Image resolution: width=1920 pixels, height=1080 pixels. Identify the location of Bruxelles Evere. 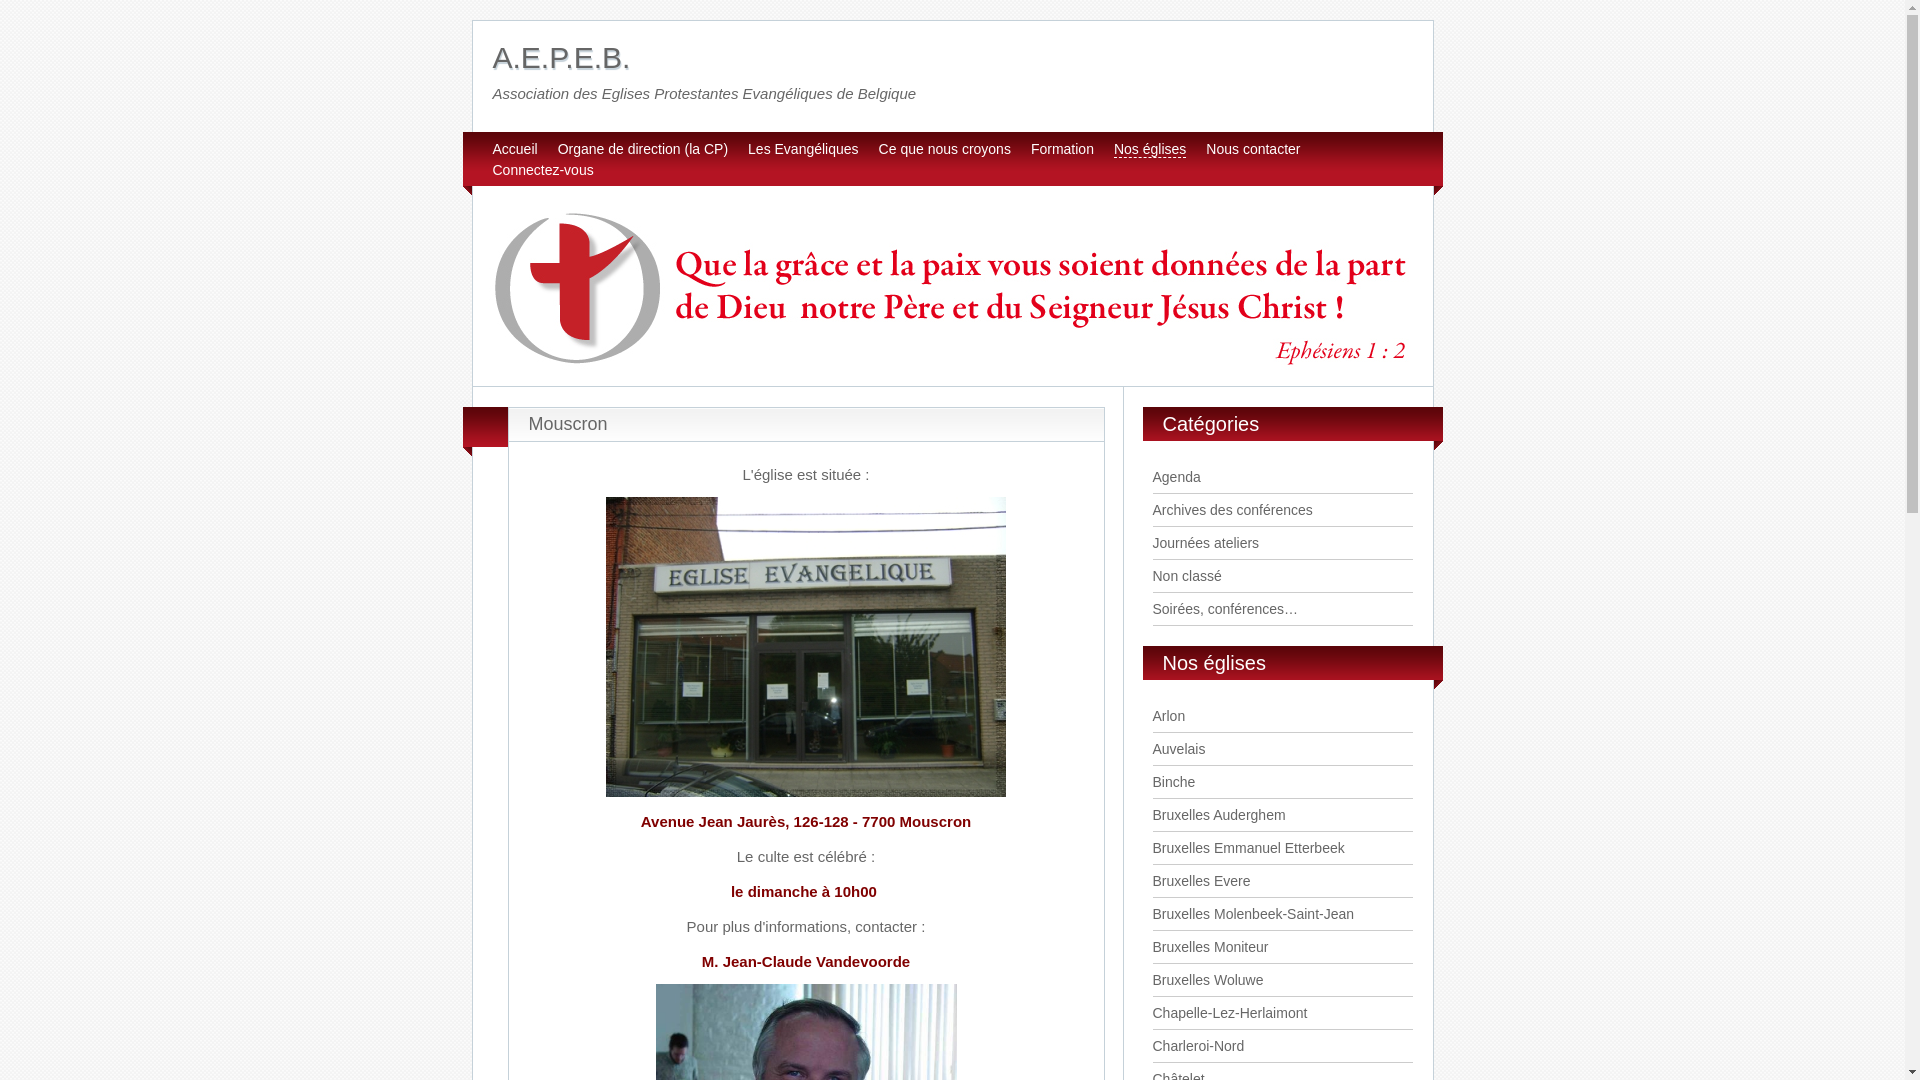
(1201, 881).